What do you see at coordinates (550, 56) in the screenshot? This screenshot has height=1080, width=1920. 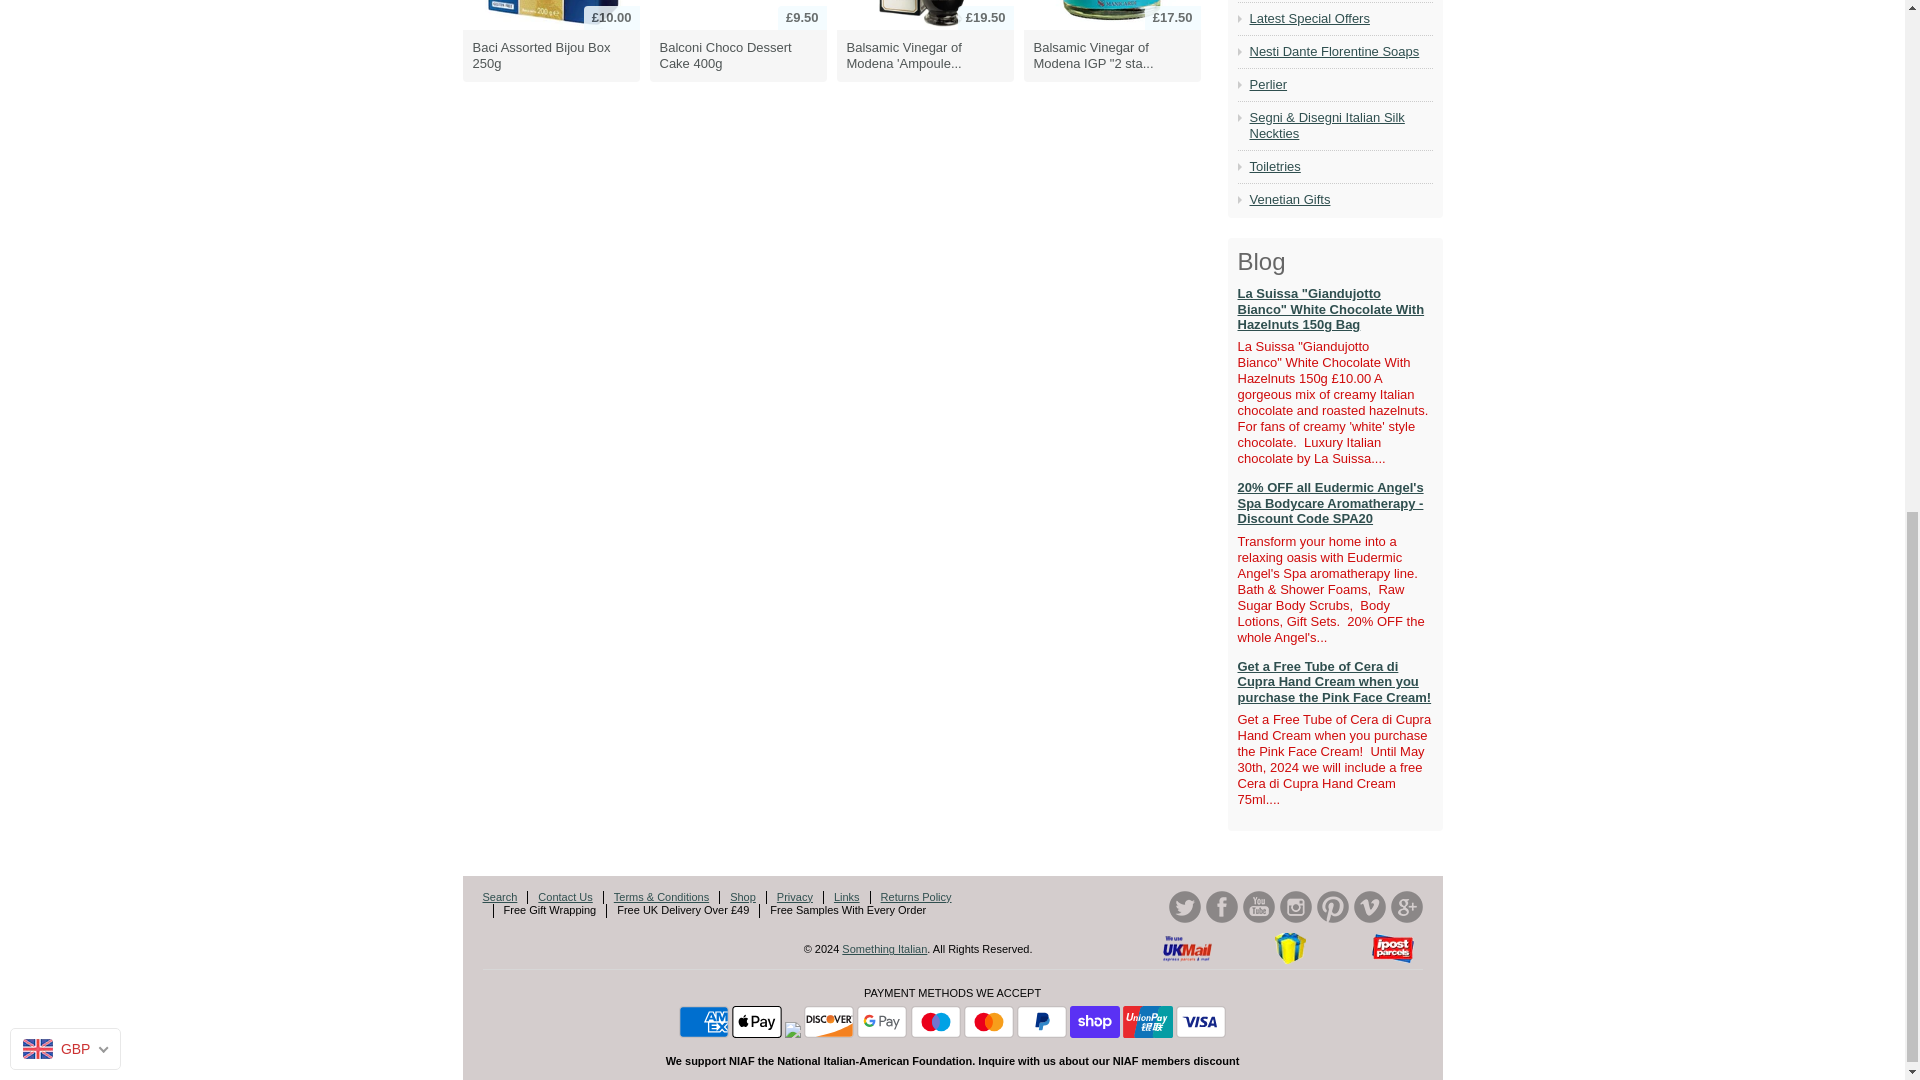 I see `Baci Assorted Bijou Box 250g` at bounding box center [550, 56].